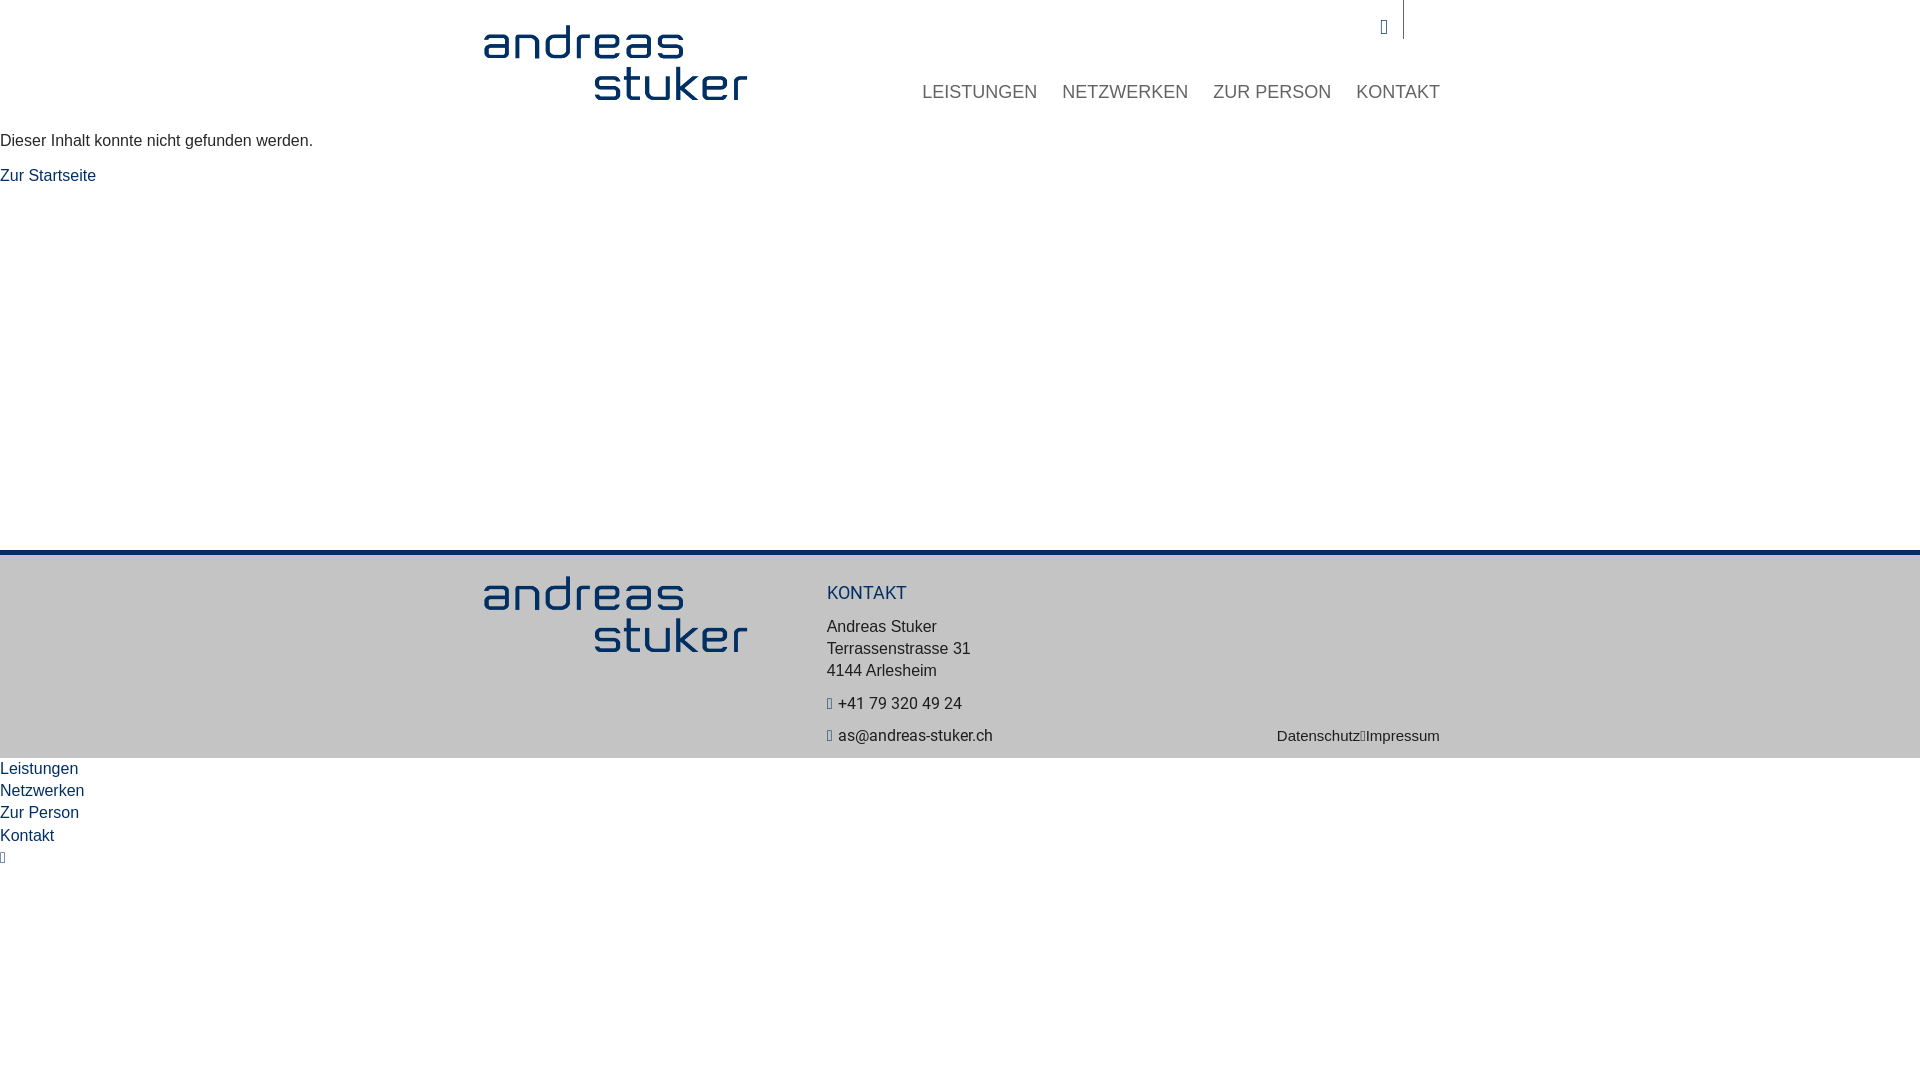 The height and width of the screenshot is (1080, 1920). What do you see at coordinates (39, 768) in the screenshot?
I see `Leistungen` at bounding box center [39, 768].